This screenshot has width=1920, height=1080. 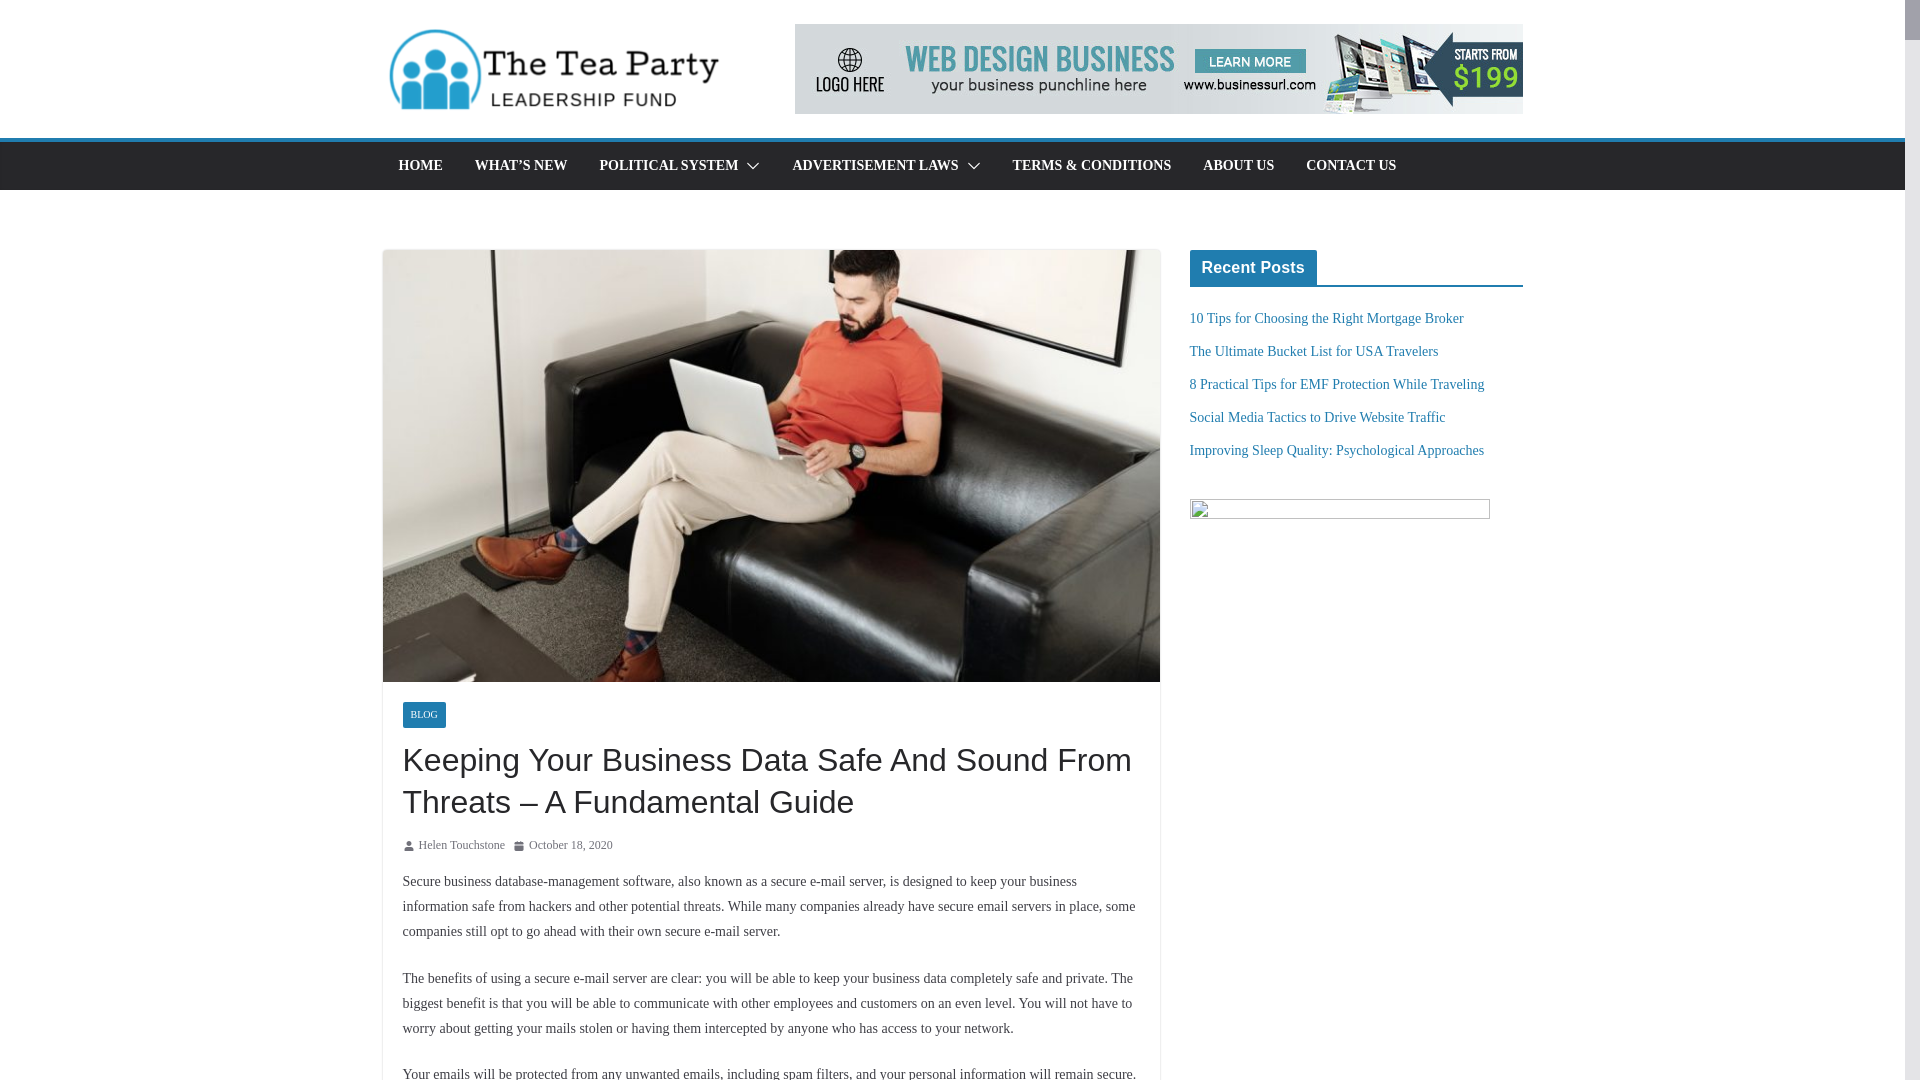 I want to click on Social Media Tactics to Drive Website Traffic, so click(x=1318, y=418).